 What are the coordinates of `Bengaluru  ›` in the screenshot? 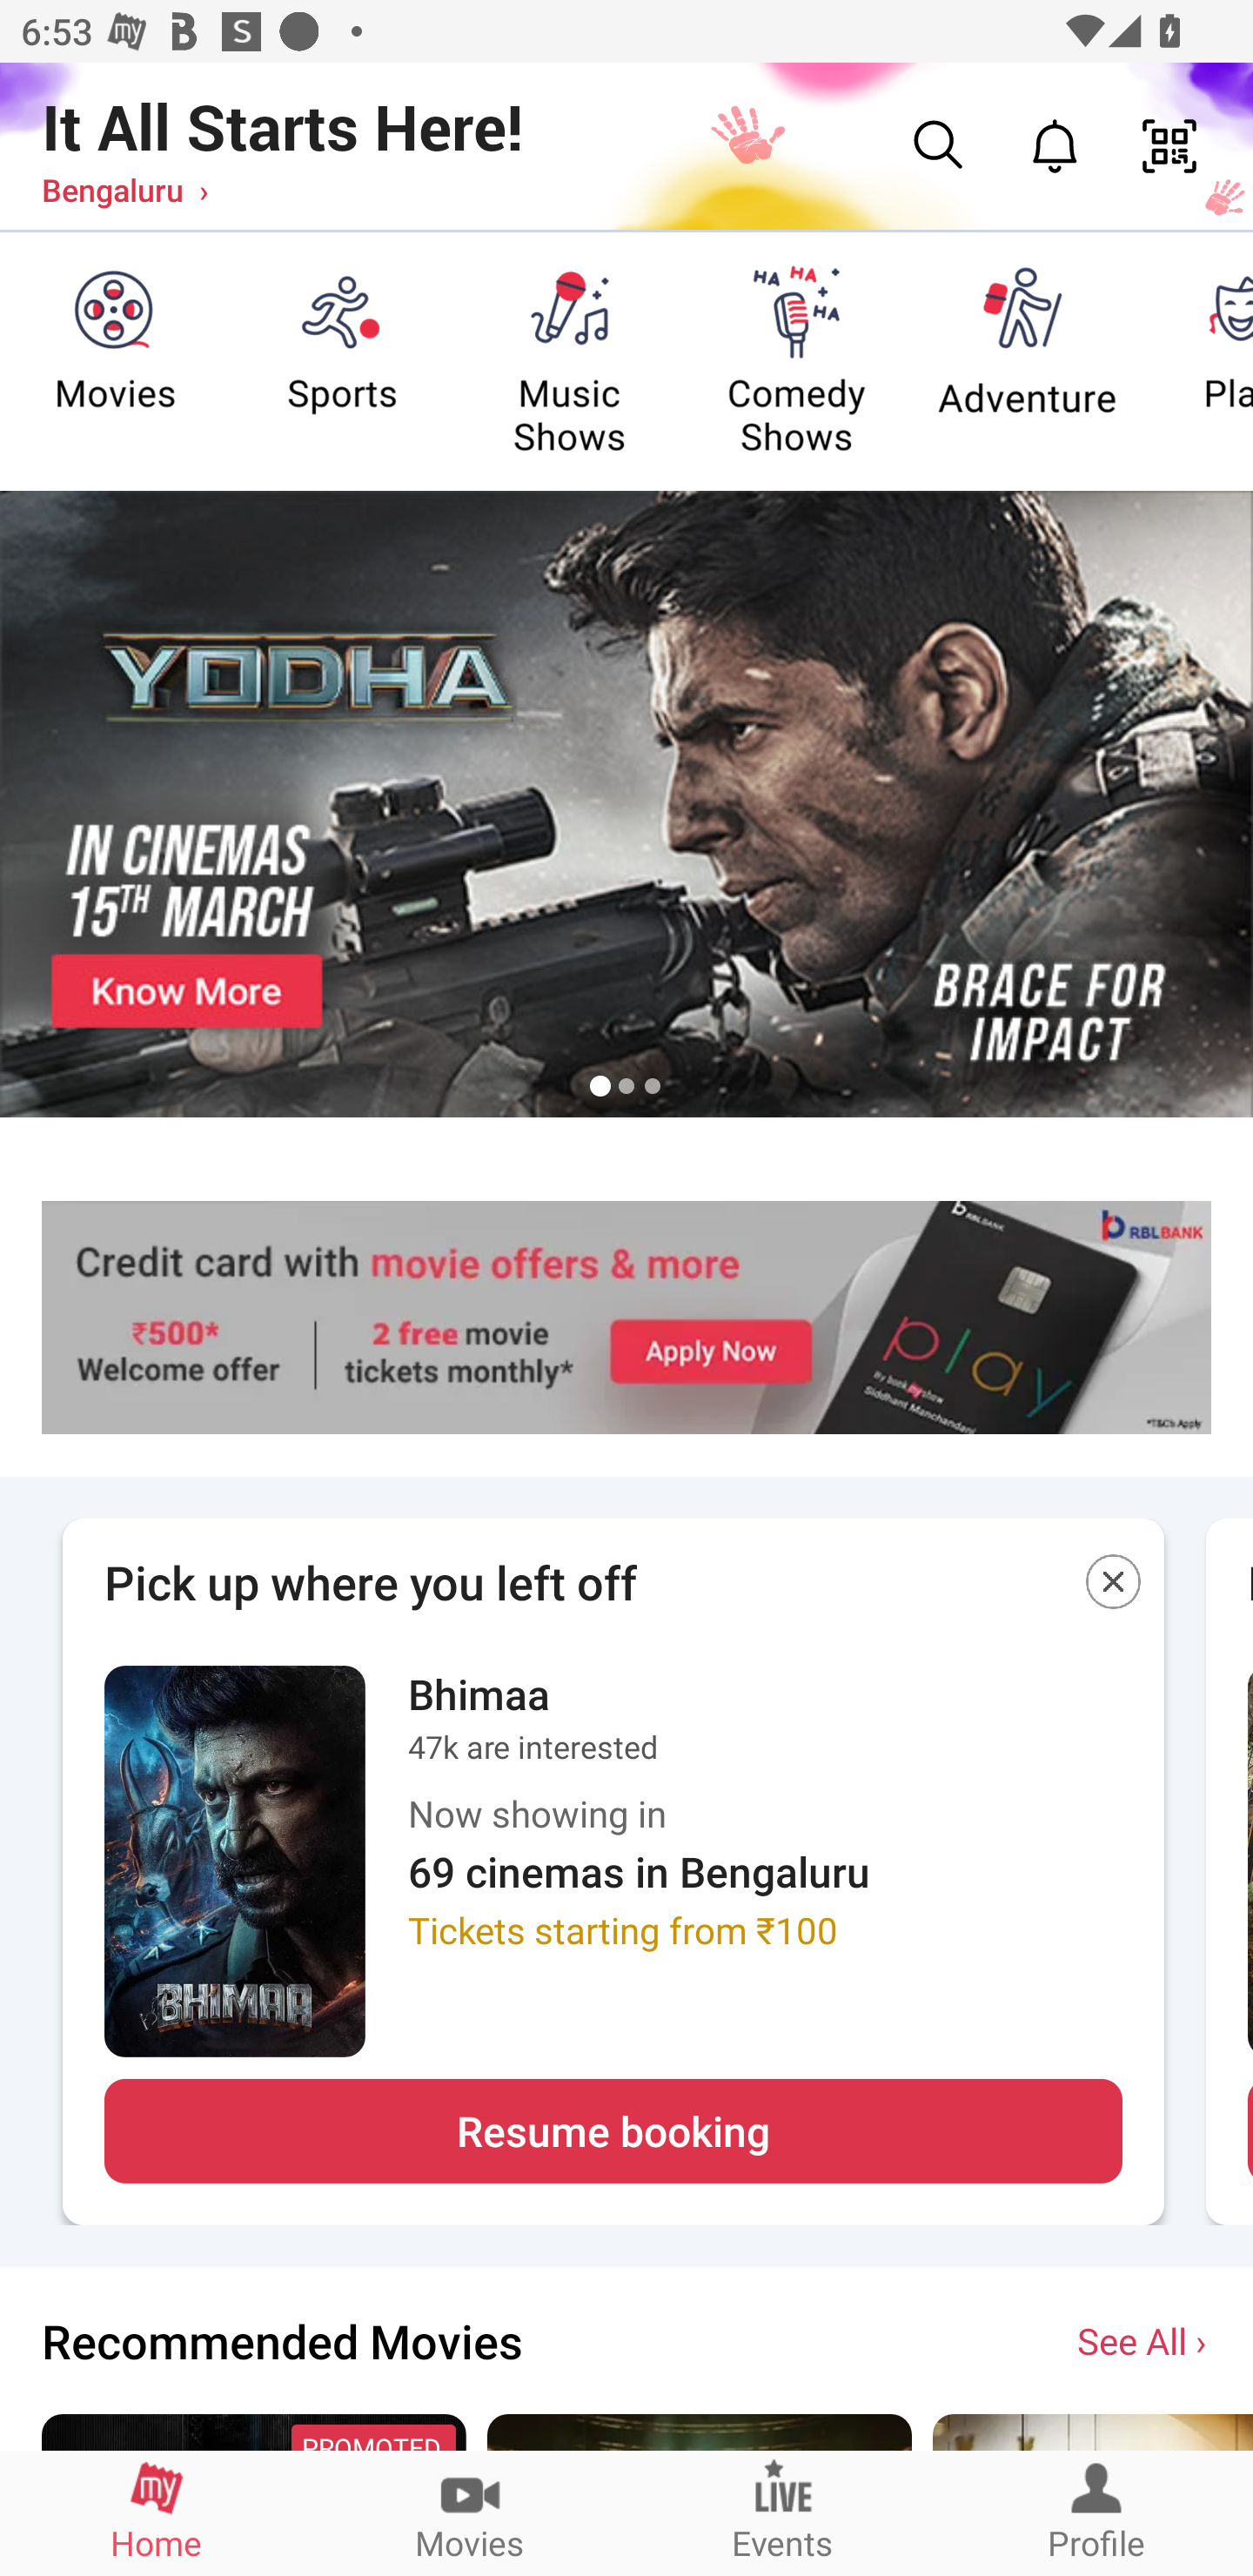 It's located at (125, 189).